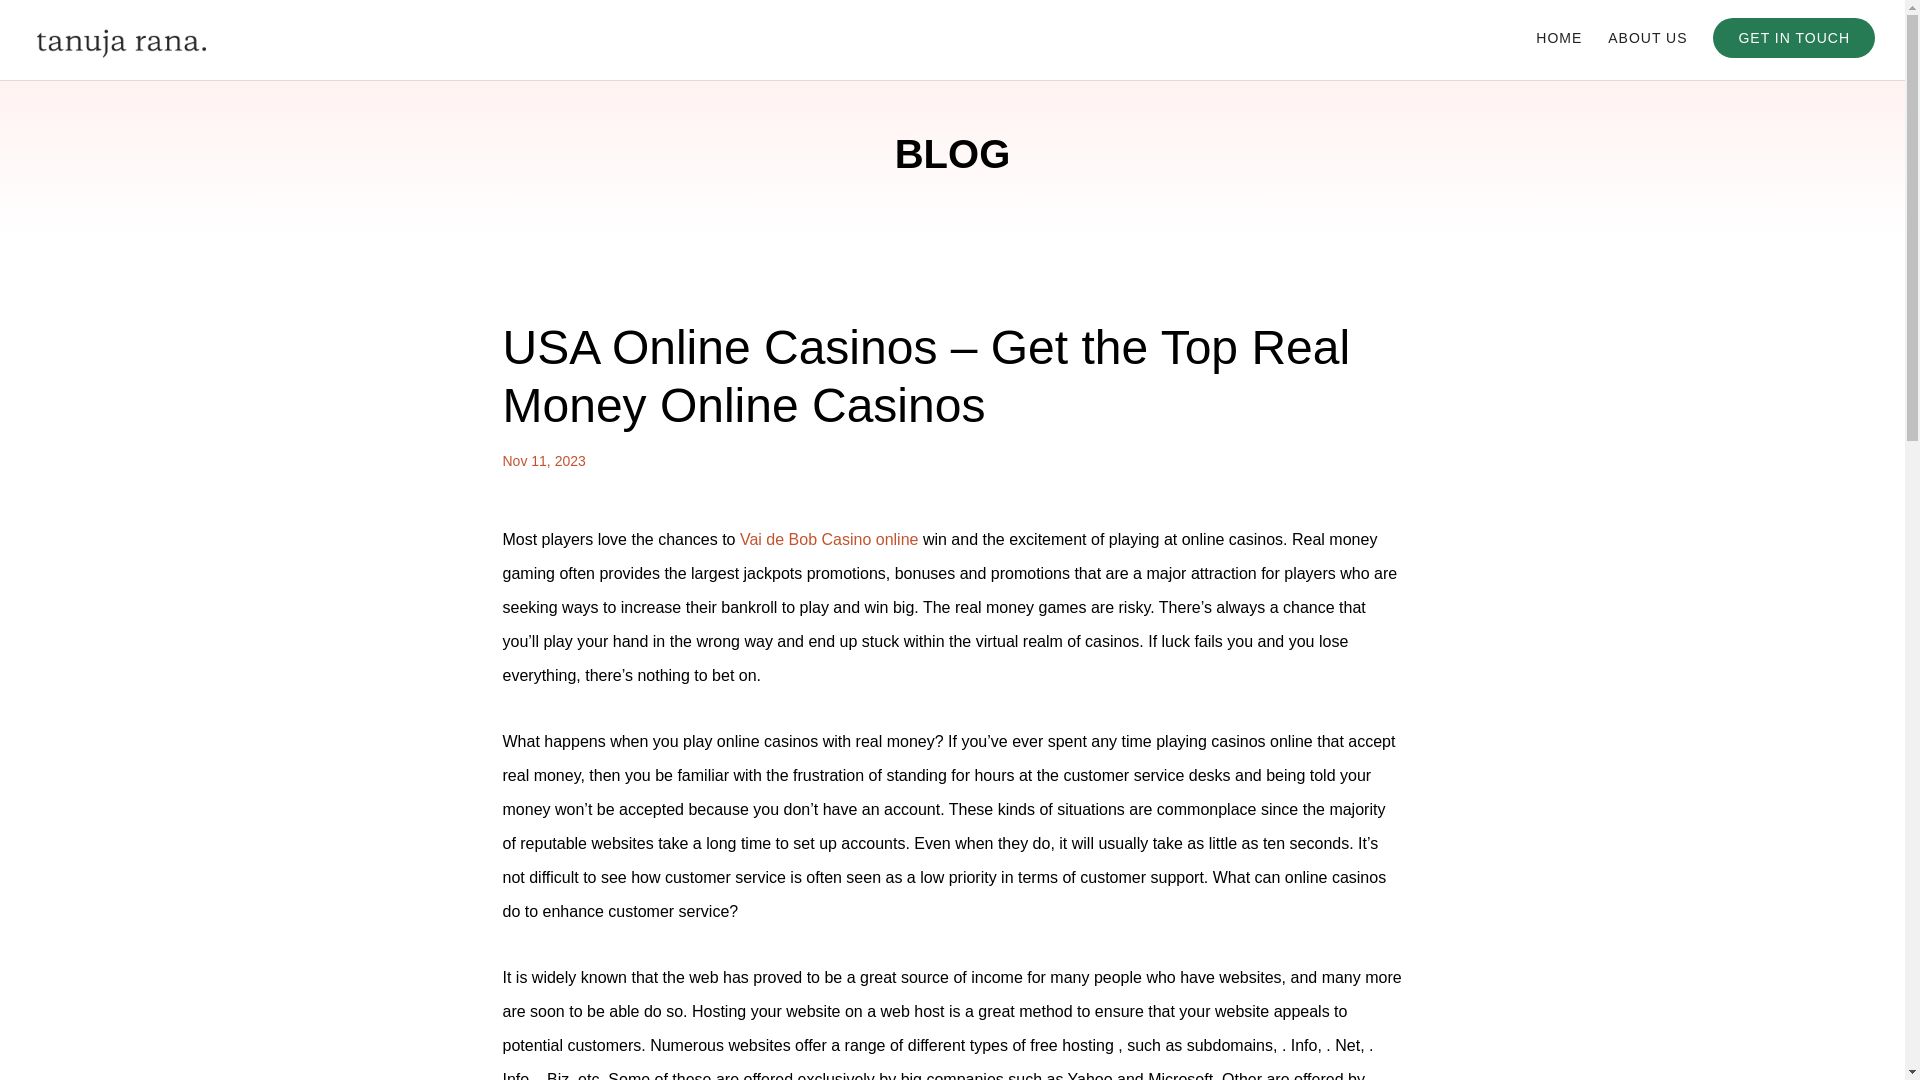  Describe the element at coordinates (1648, 54) in the screenshot. I see `ABOUT US` at that location.